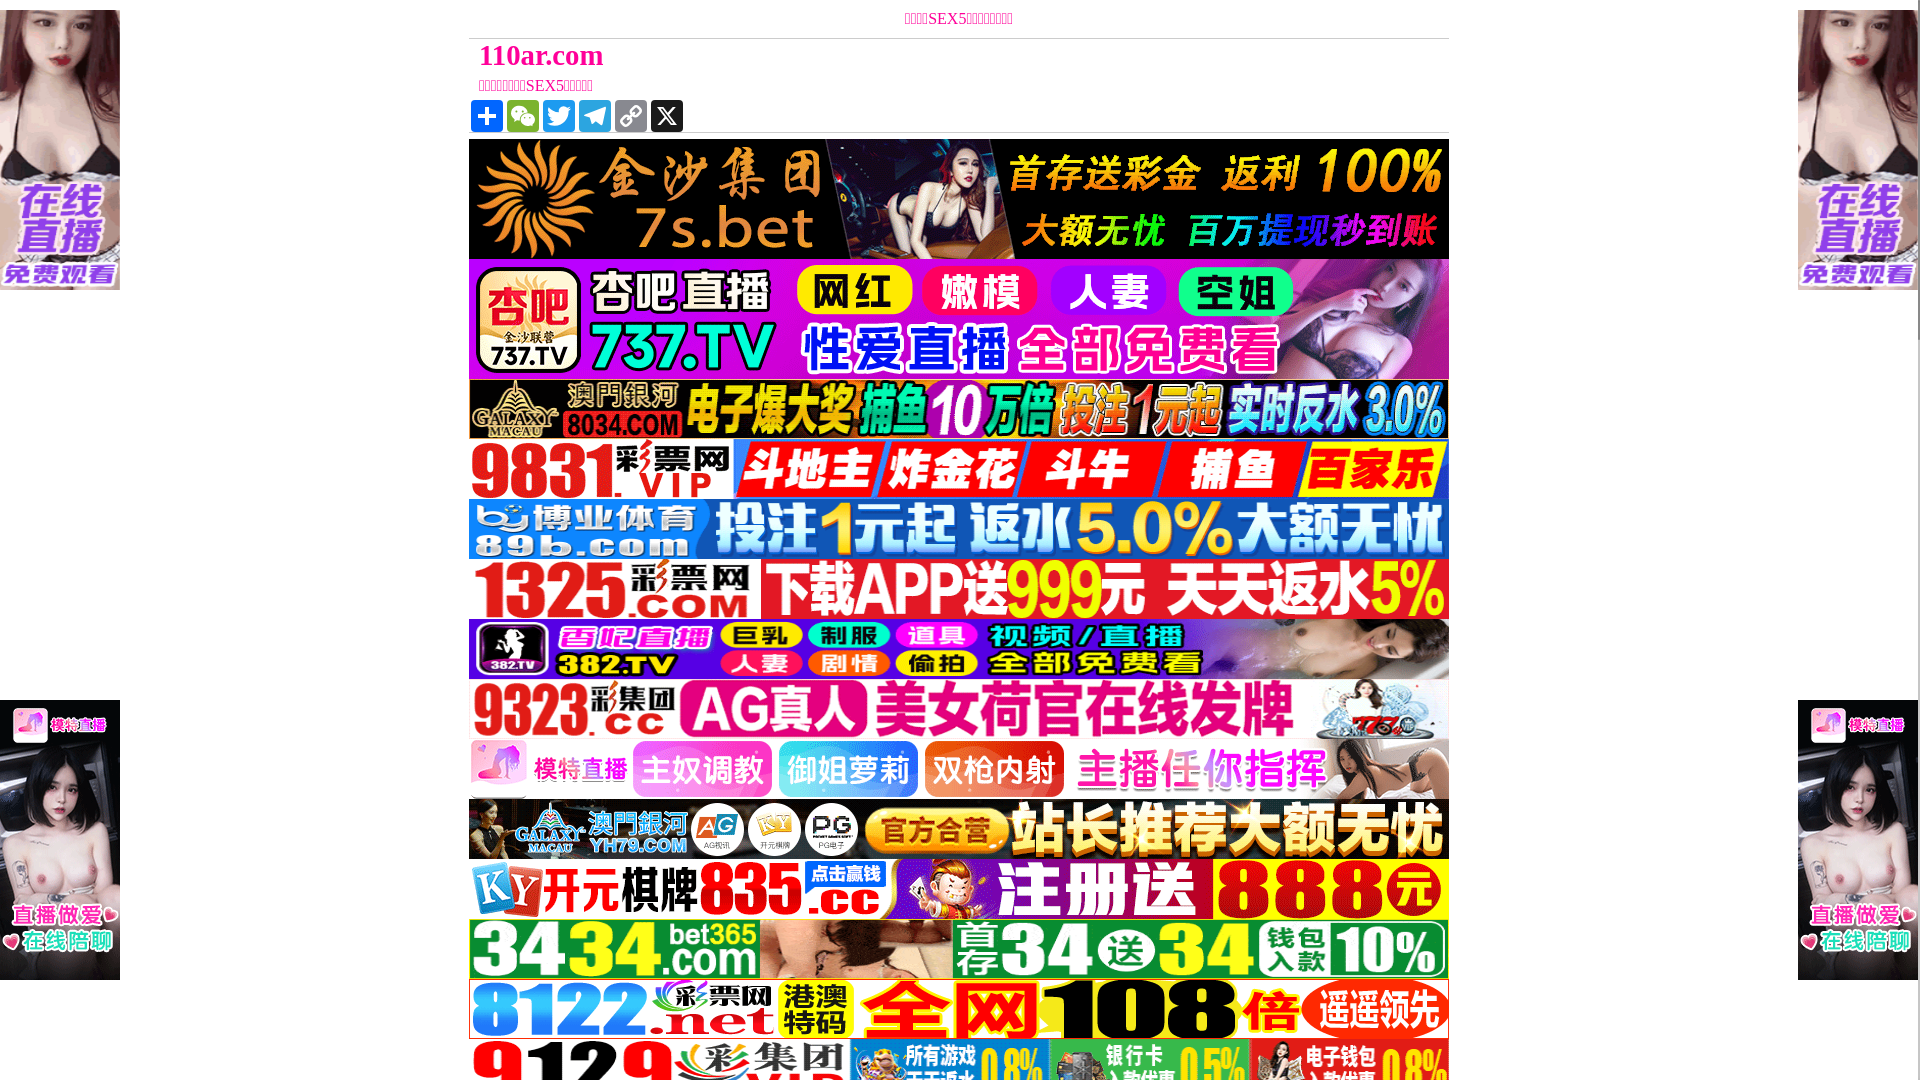 Image resolution: width=1920 pixels, height=1080 pixels. What do you see at coordinates (595, 116) in the screenshot?
I see `Telegram` at bounding box center [595, 116].